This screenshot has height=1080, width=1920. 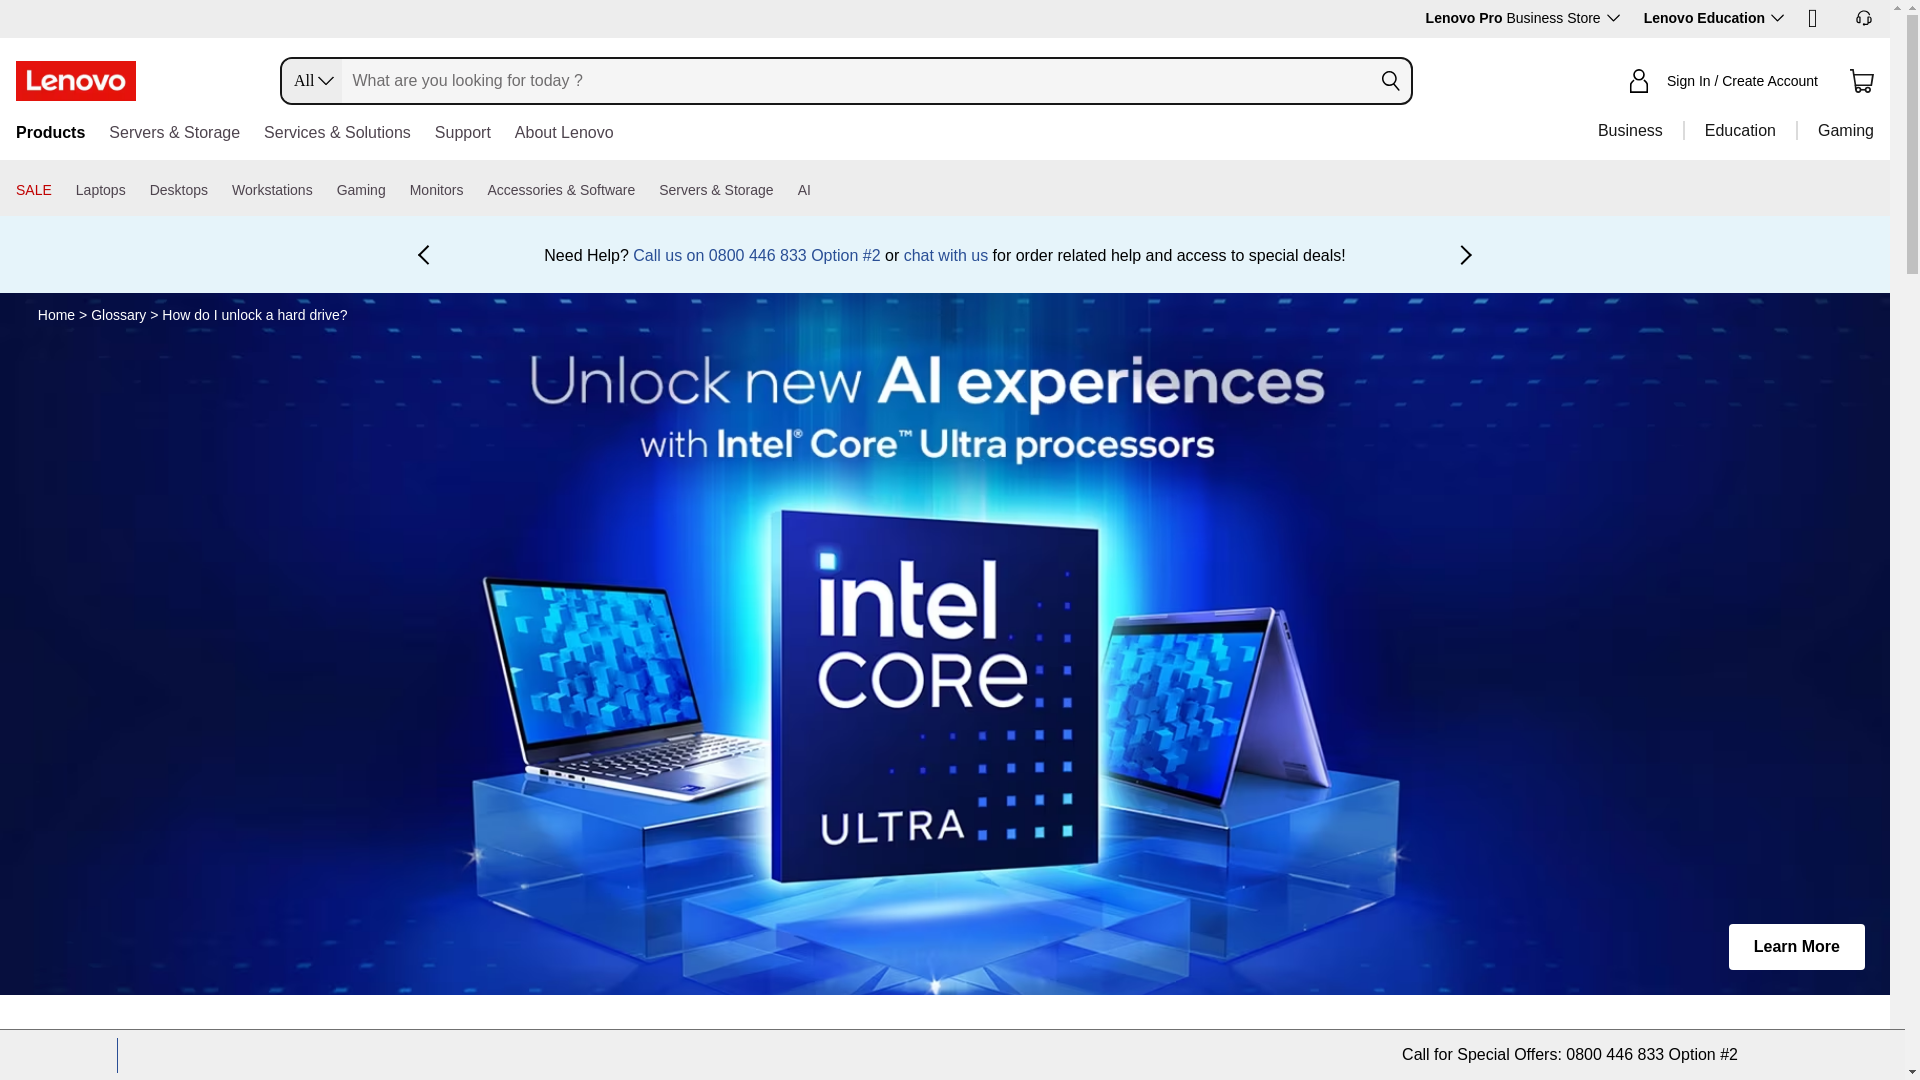 I want to click on Lenovo Pro Business Store, so click(x=1523, y=17).